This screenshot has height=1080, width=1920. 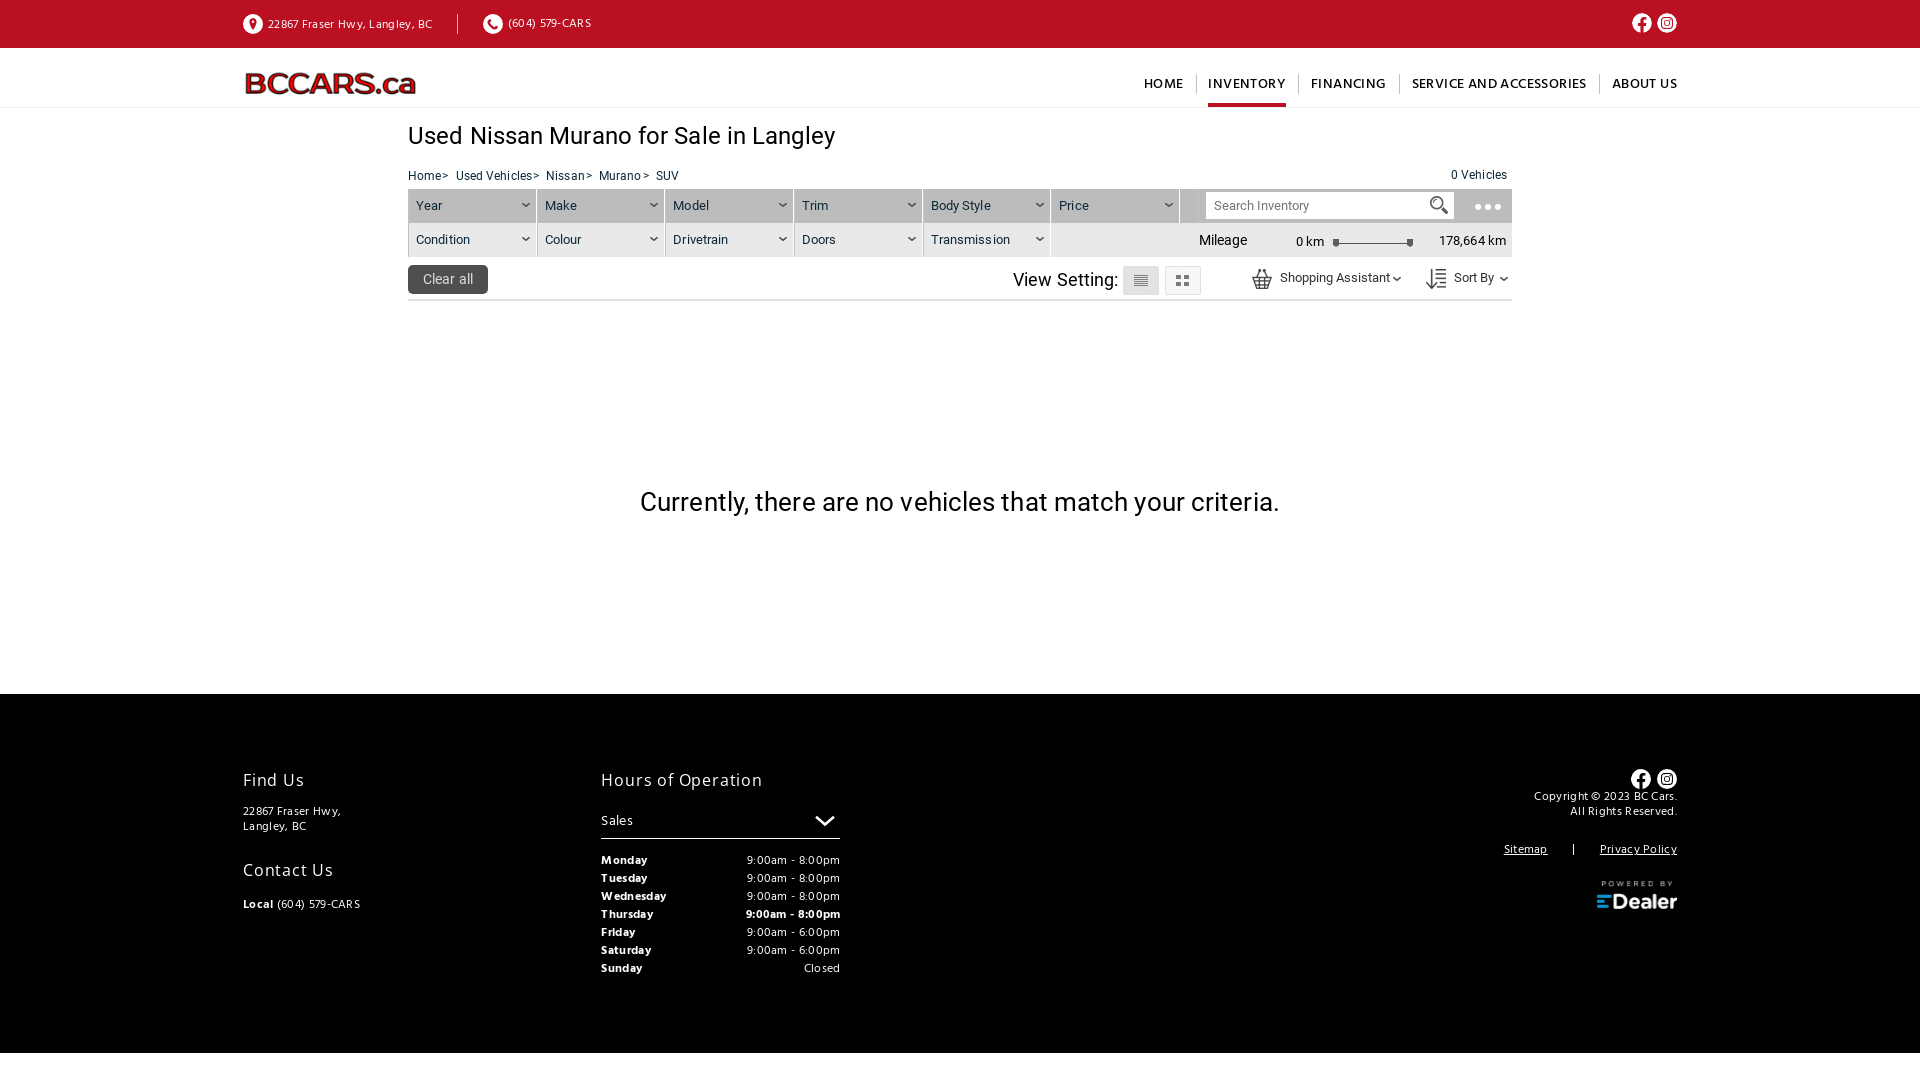 I want to click on Drivetrain, so click(x=730, y=240).